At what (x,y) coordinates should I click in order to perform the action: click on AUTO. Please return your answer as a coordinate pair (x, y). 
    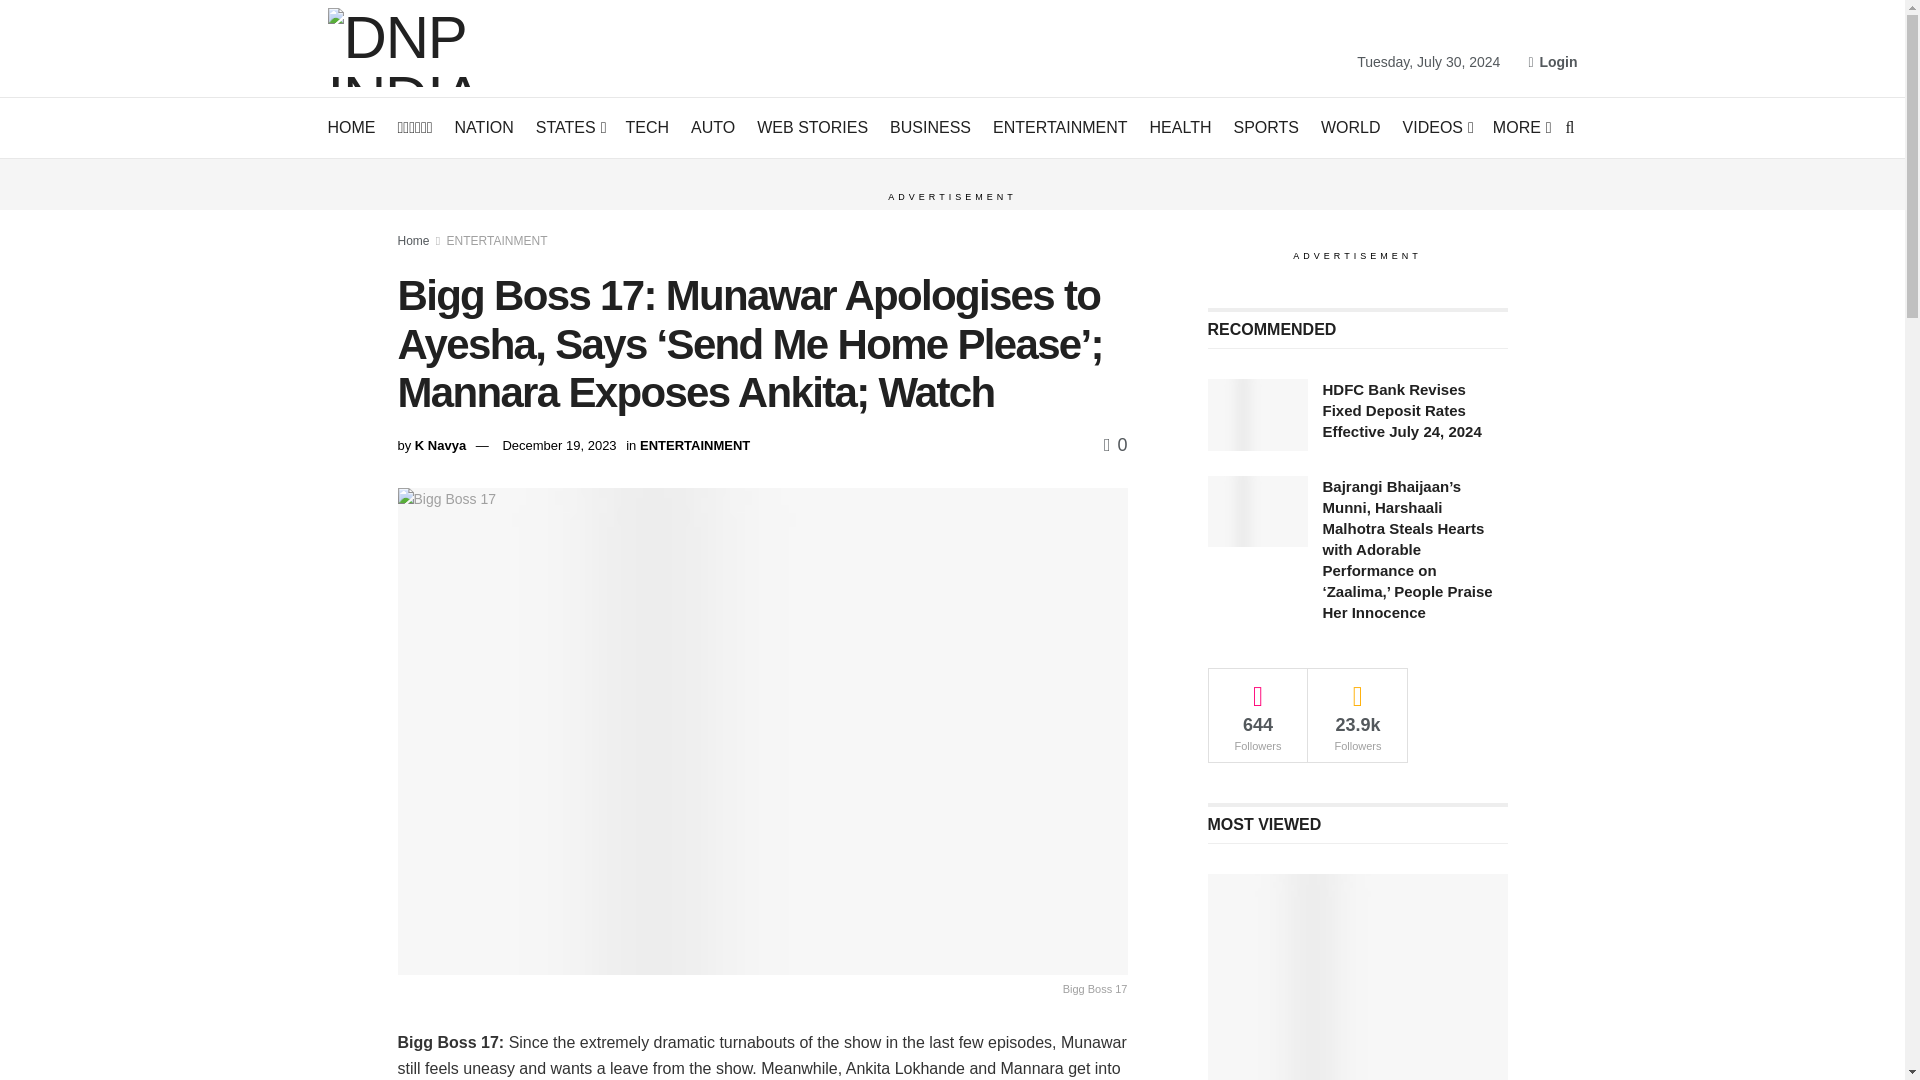
    Looking at the image, I should click on (713, 128).